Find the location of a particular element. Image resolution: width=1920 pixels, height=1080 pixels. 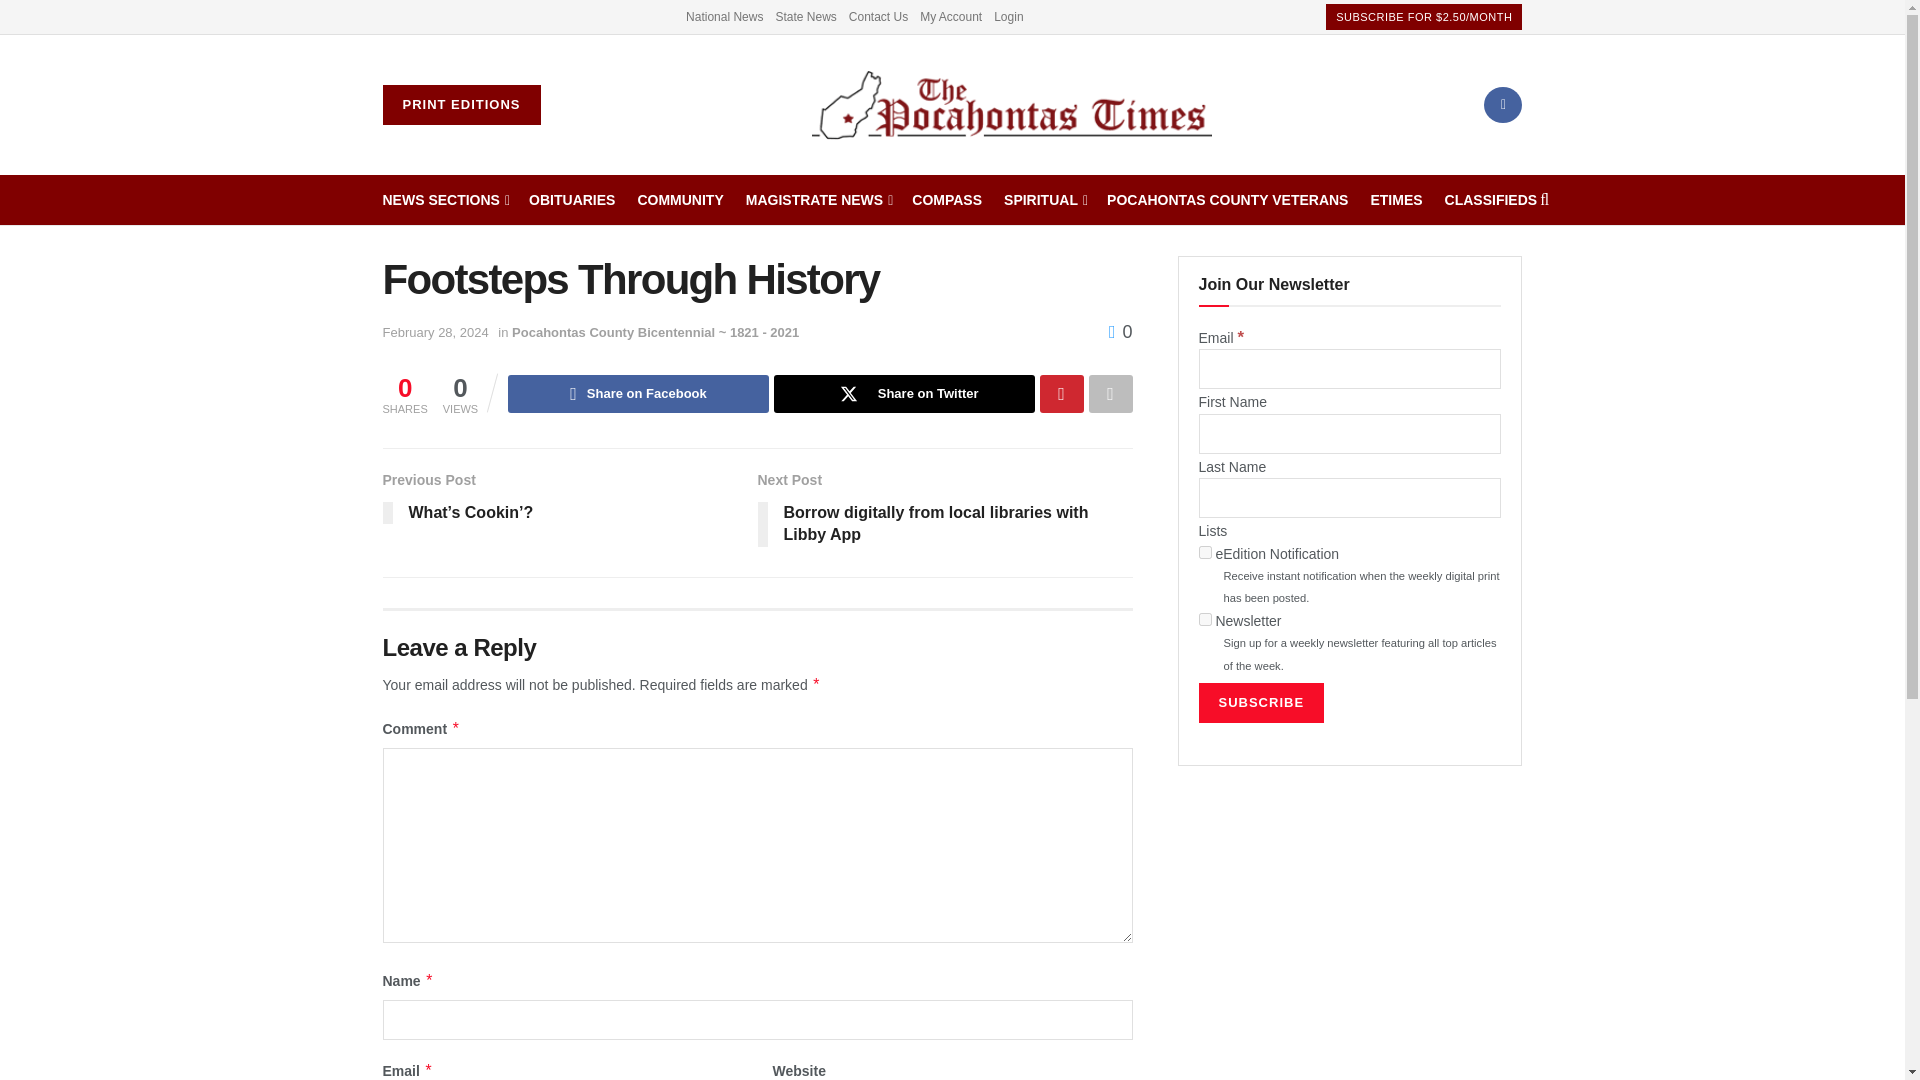

COMMUNITY is located at coordinates (680, 199).